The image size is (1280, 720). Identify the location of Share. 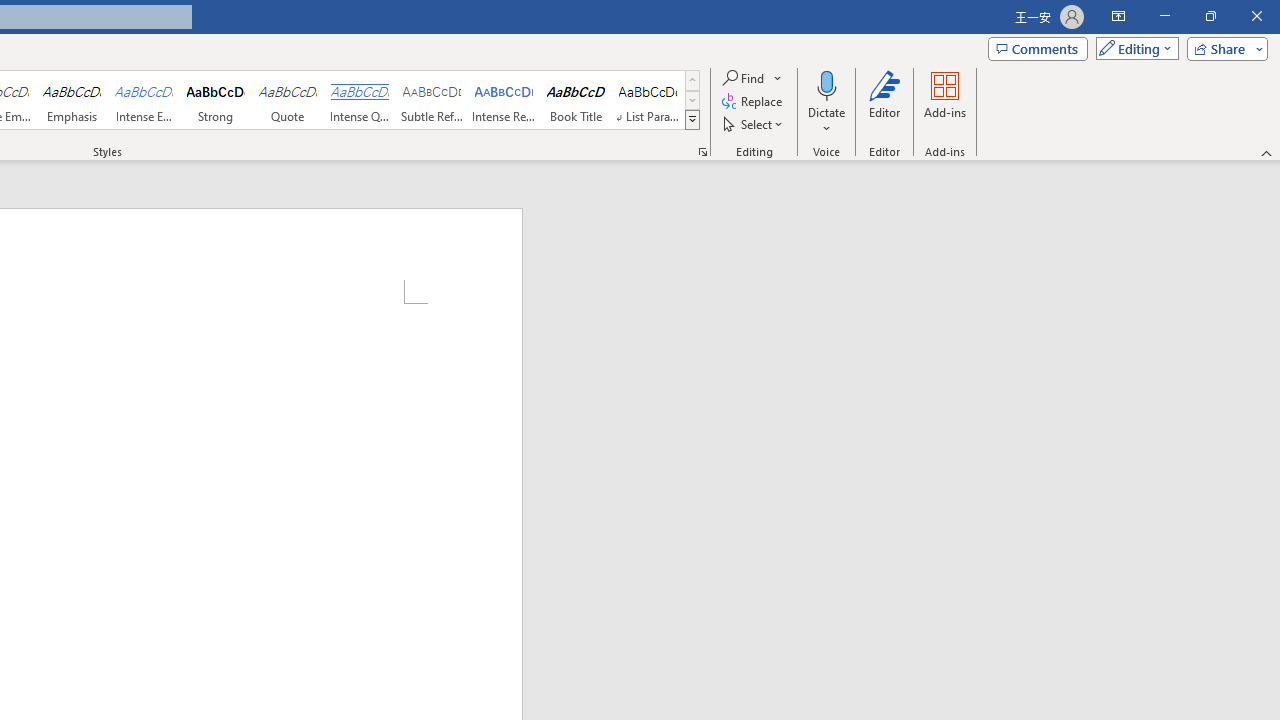
(1223, 48).